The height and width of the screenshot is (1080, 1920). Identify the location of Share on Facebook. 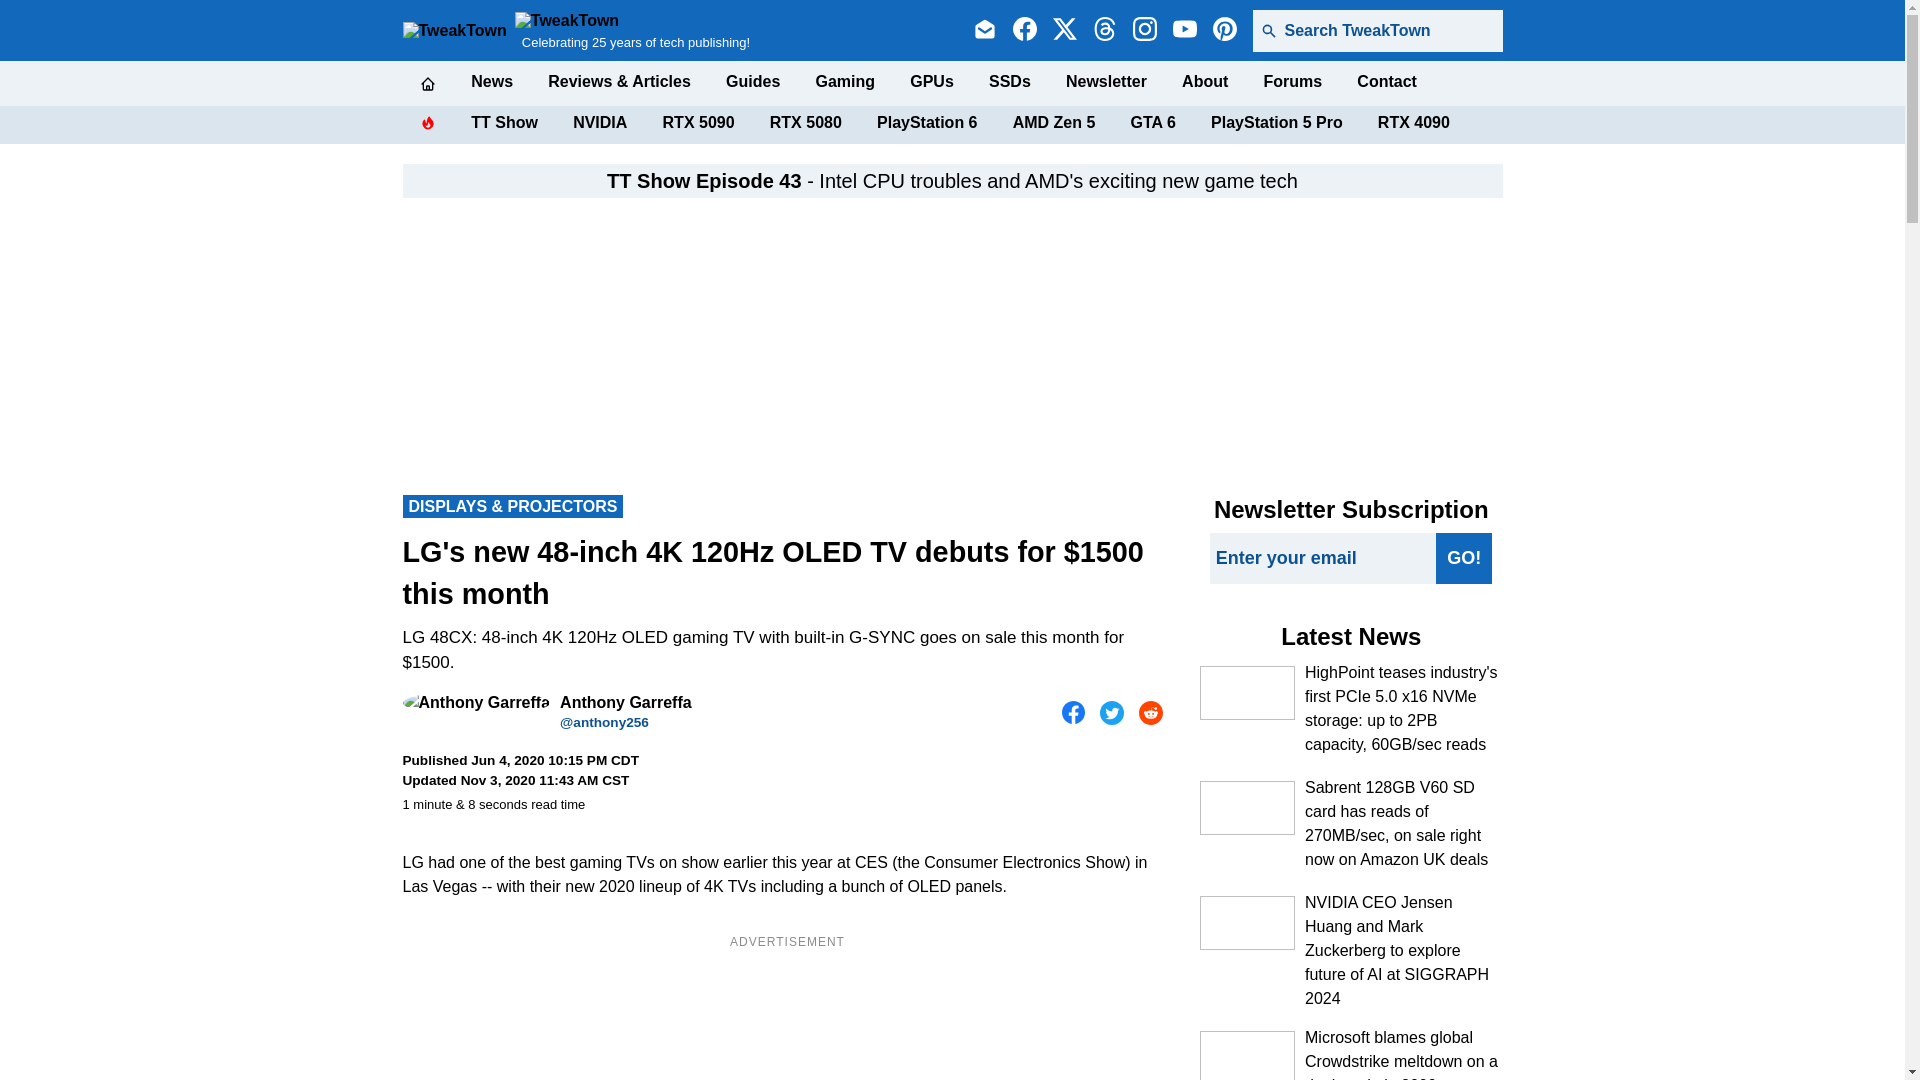
(1074, 712).